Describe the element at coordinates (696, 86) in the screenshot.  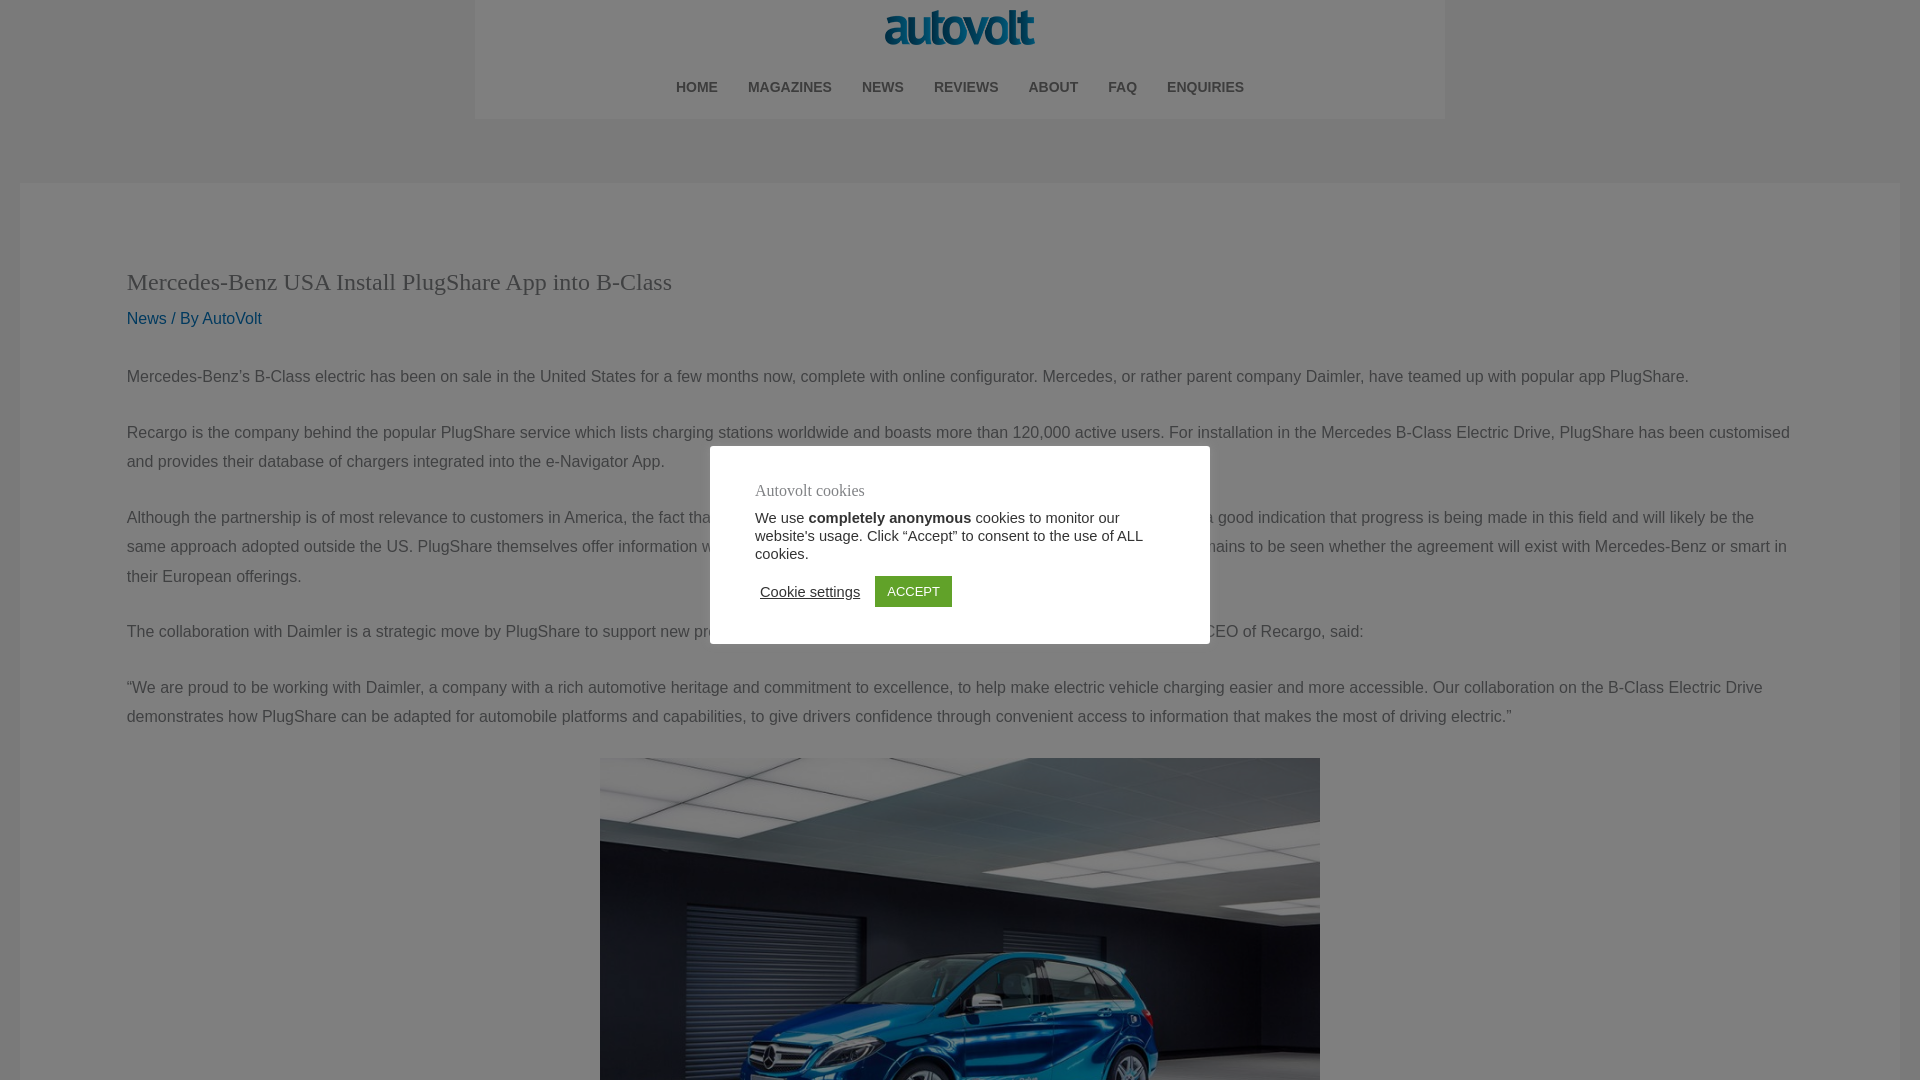
I see `Home of Autovolt, the electric and hybrid vehicle magazine` at that location.